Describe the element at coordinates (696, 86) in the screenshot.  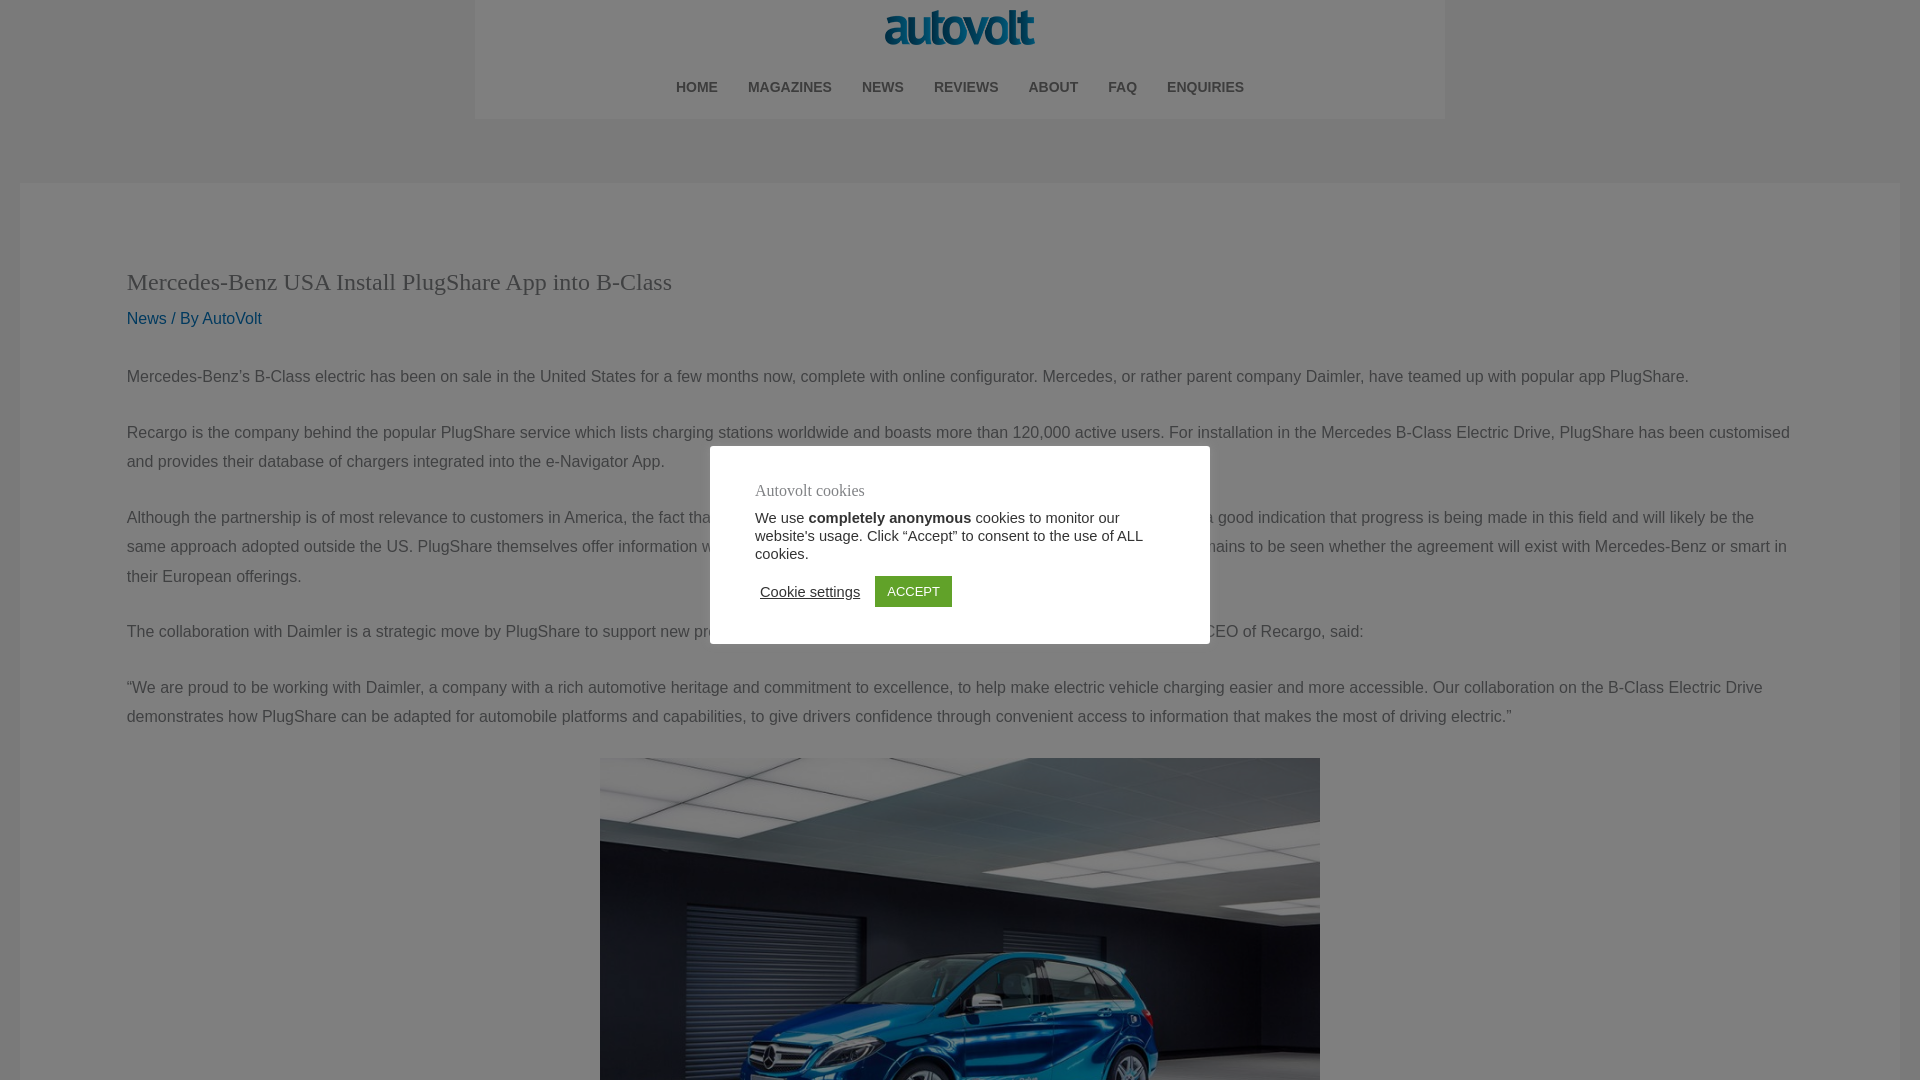
I see `Home of Autovolt, the electric and hybrid vehicle magazine` at that location.